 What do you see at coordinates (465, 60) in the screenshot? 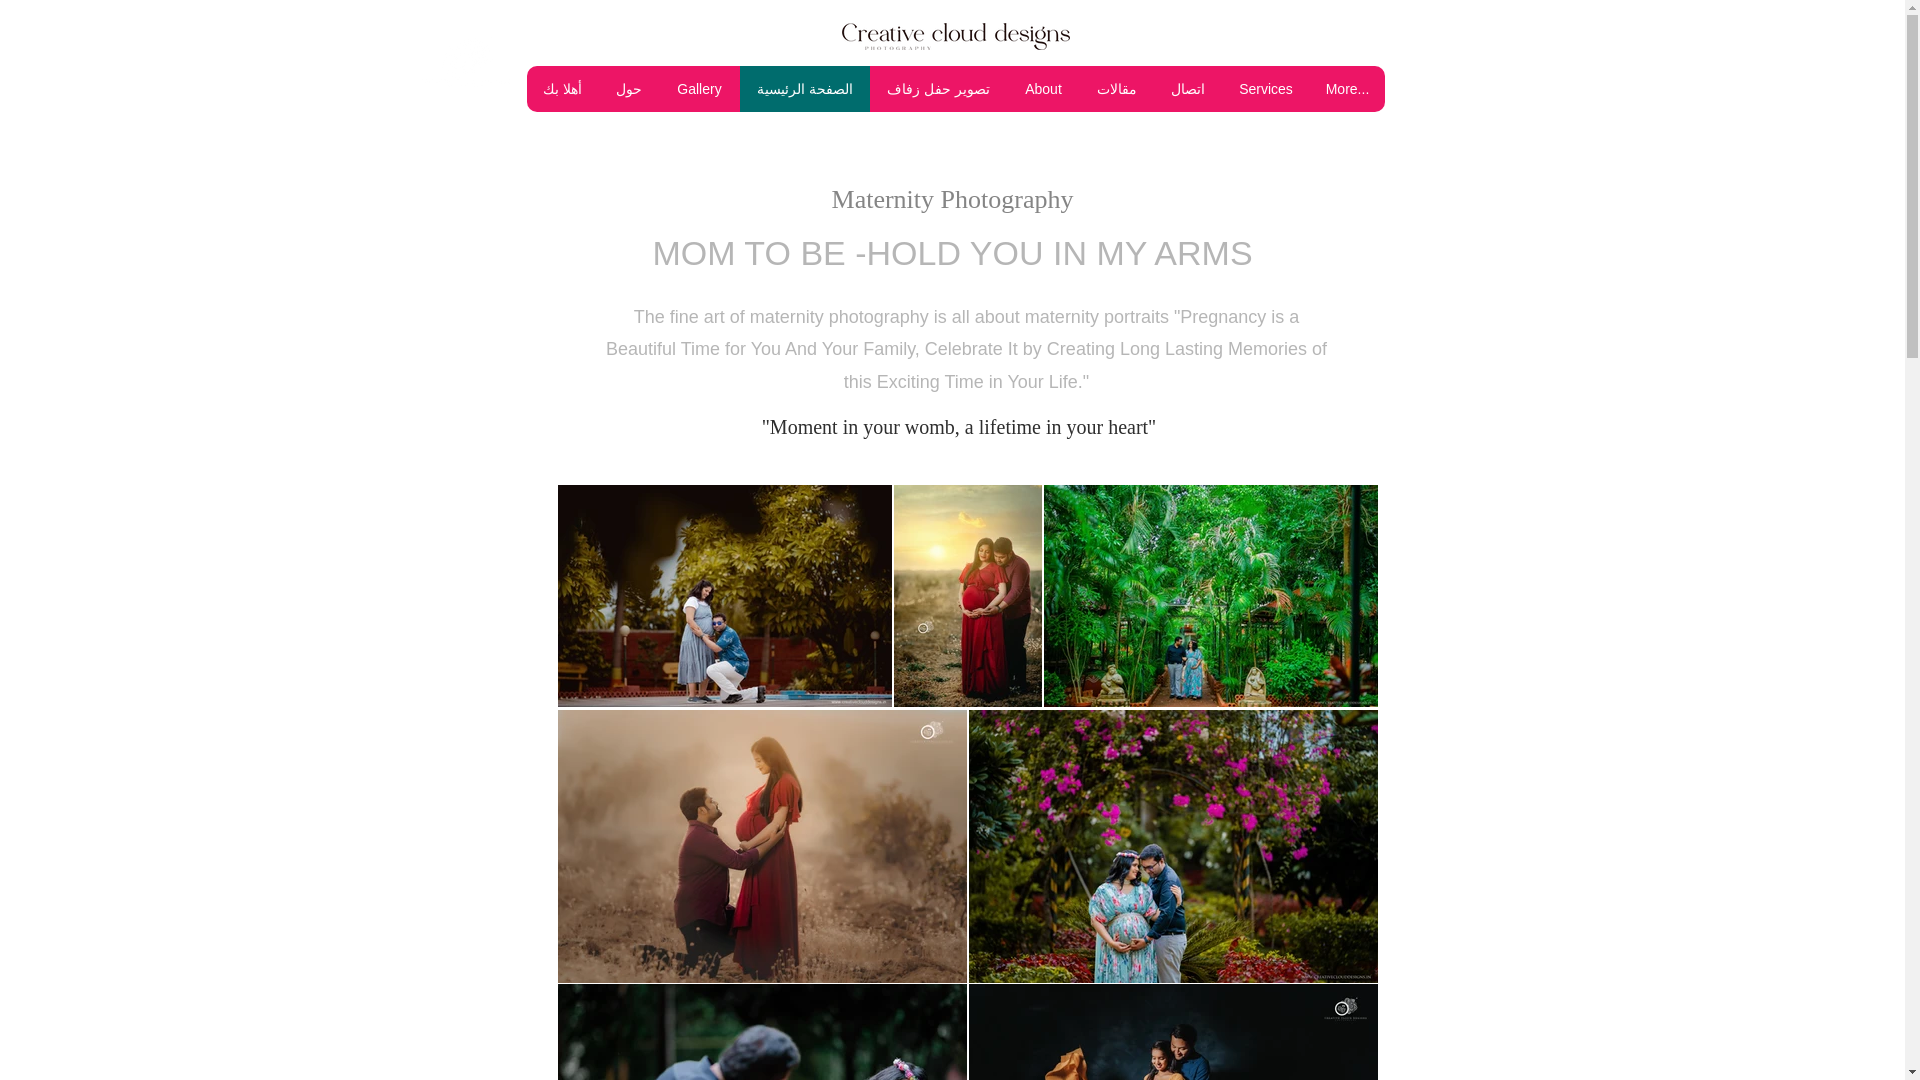
I see `Candid Wedding Photography` at bounding box center [465, 60].